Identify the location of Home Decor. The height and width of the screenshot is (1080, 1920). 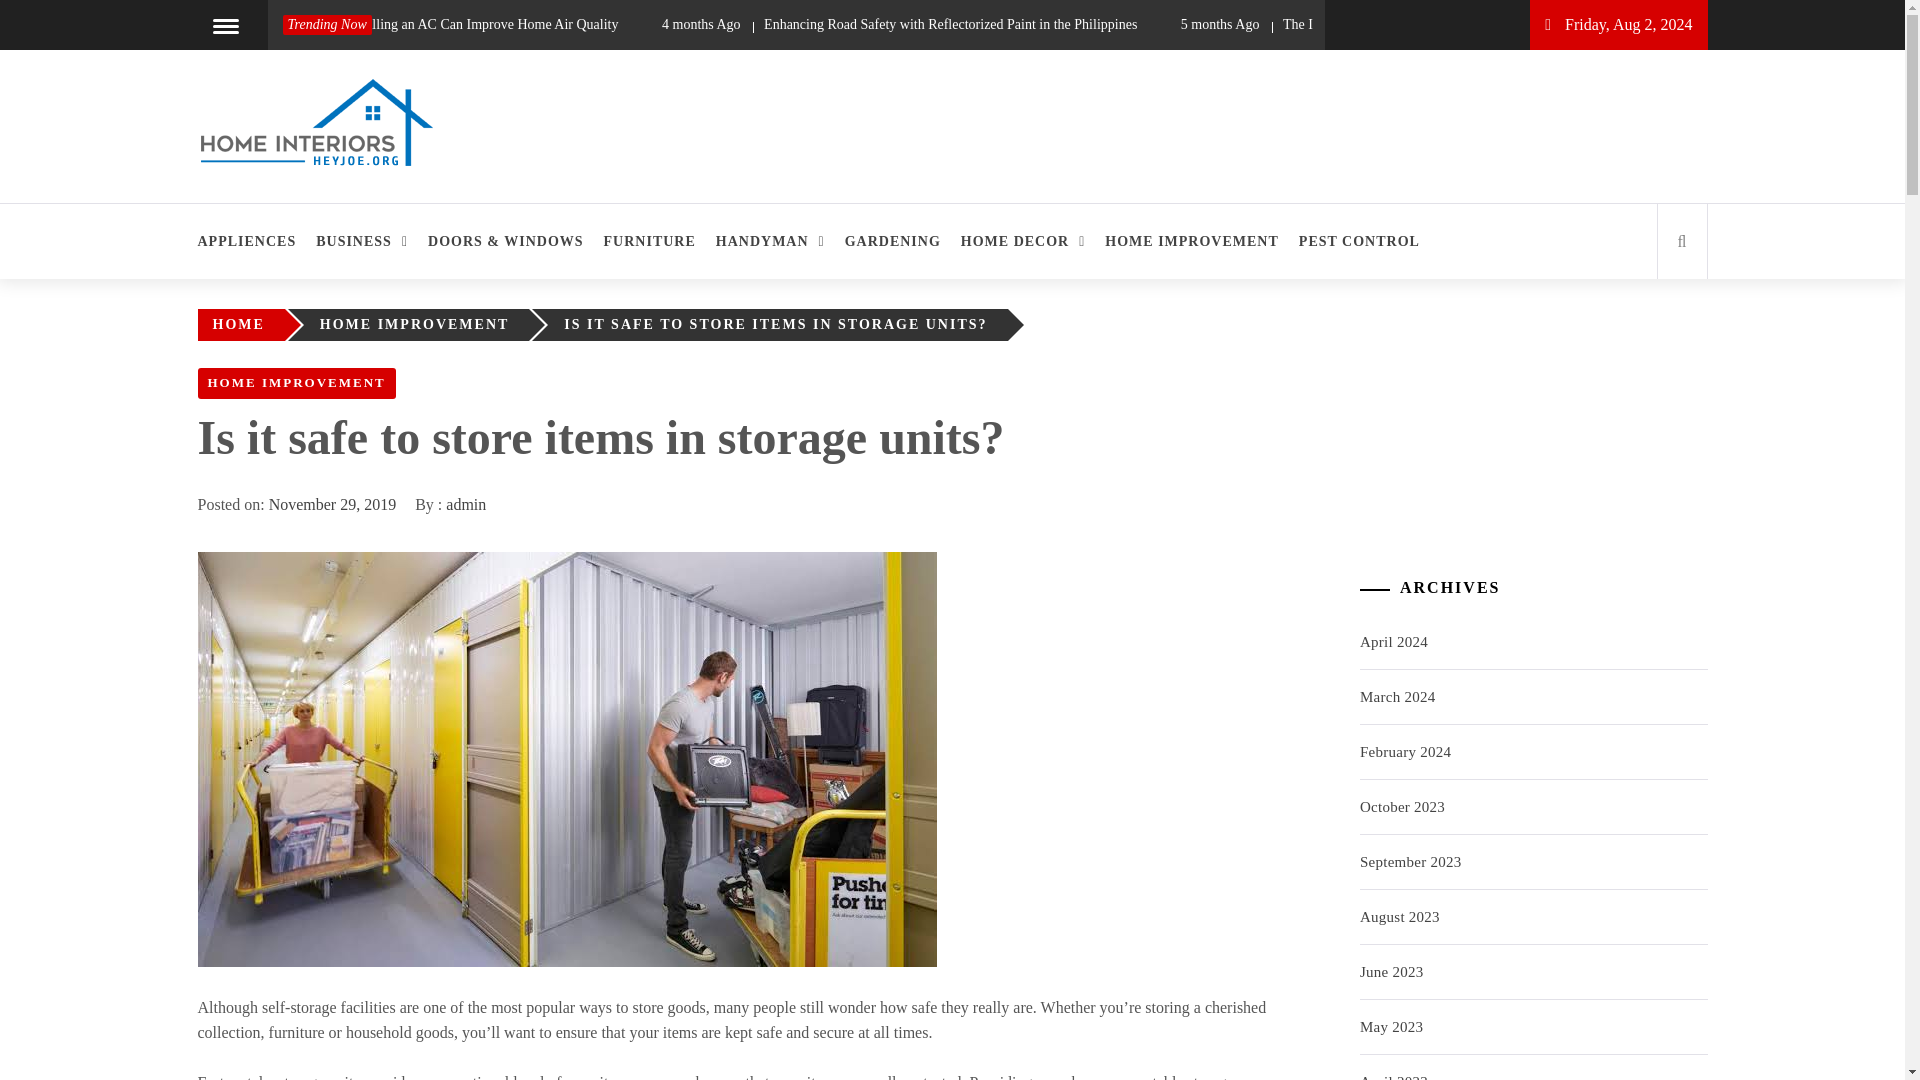
(300, 206).